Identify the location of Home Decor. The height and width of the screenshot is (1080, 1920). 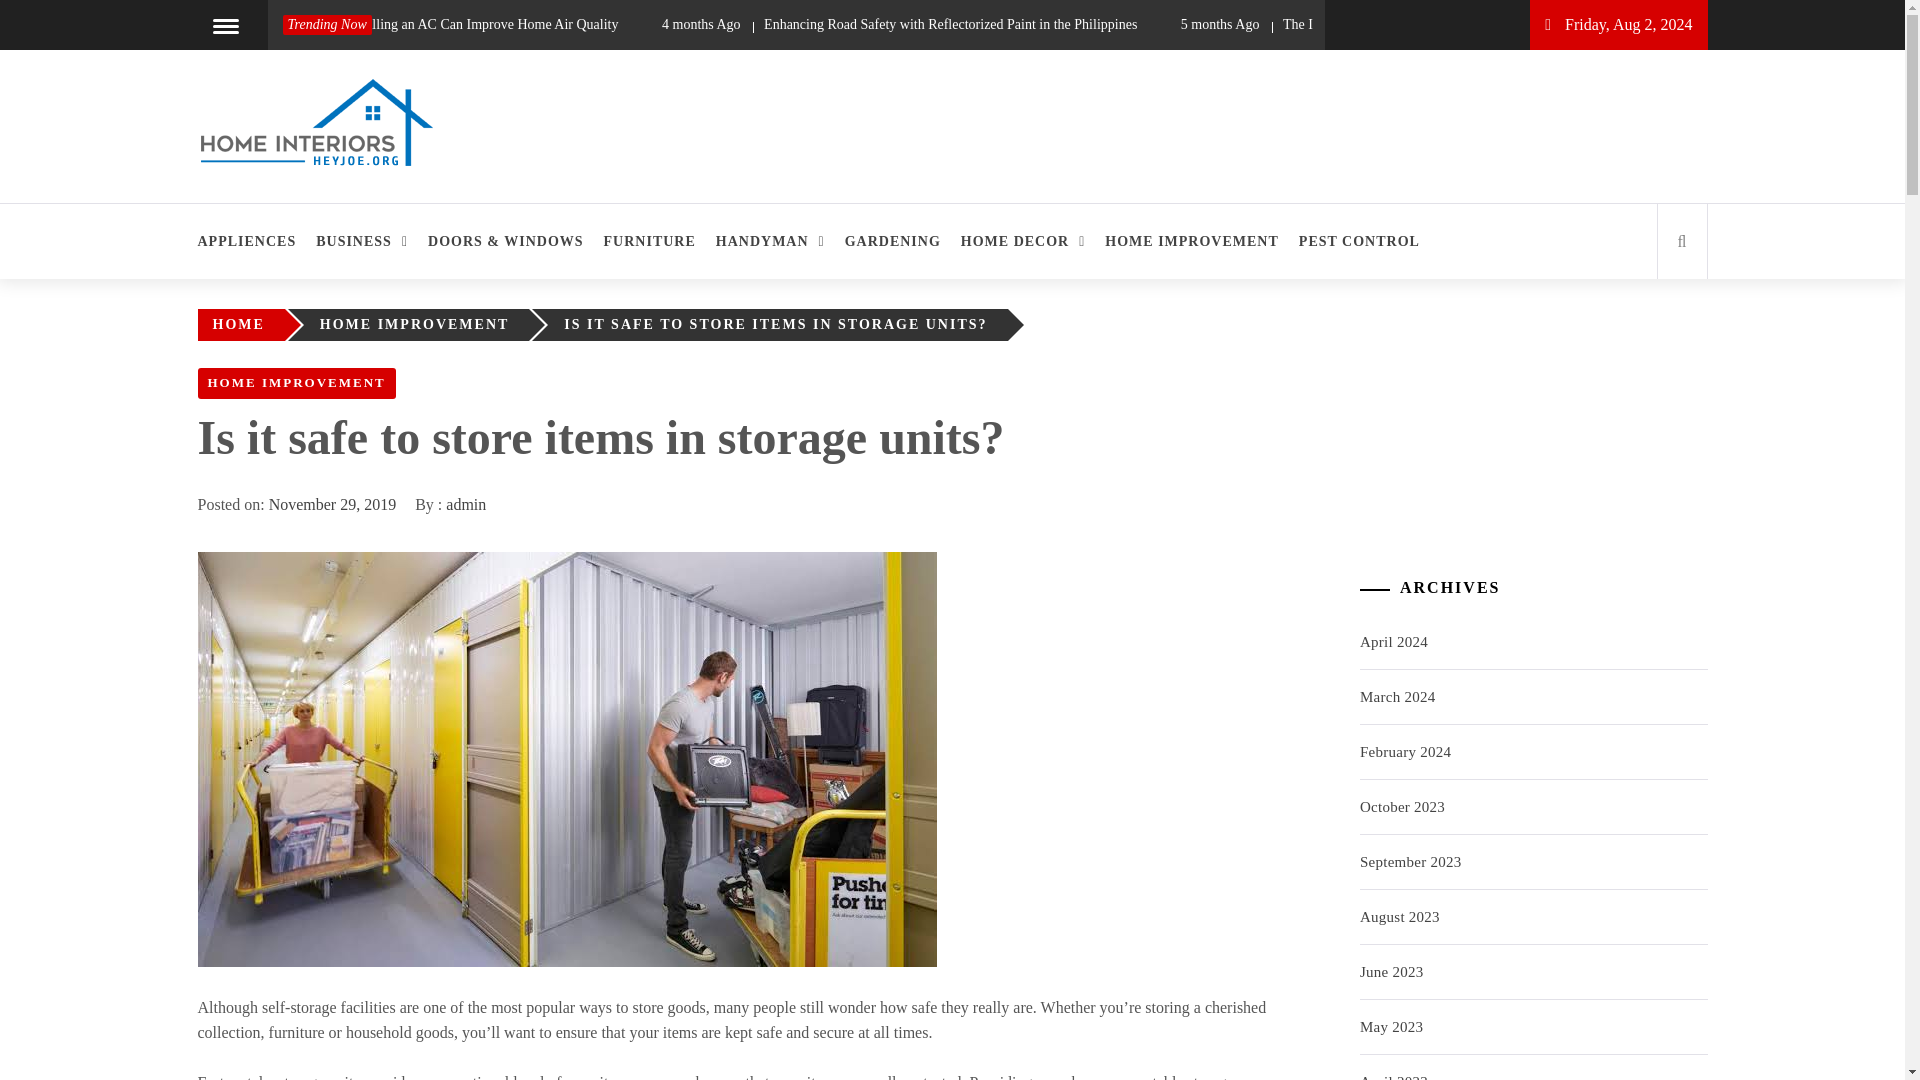
(300, 206).